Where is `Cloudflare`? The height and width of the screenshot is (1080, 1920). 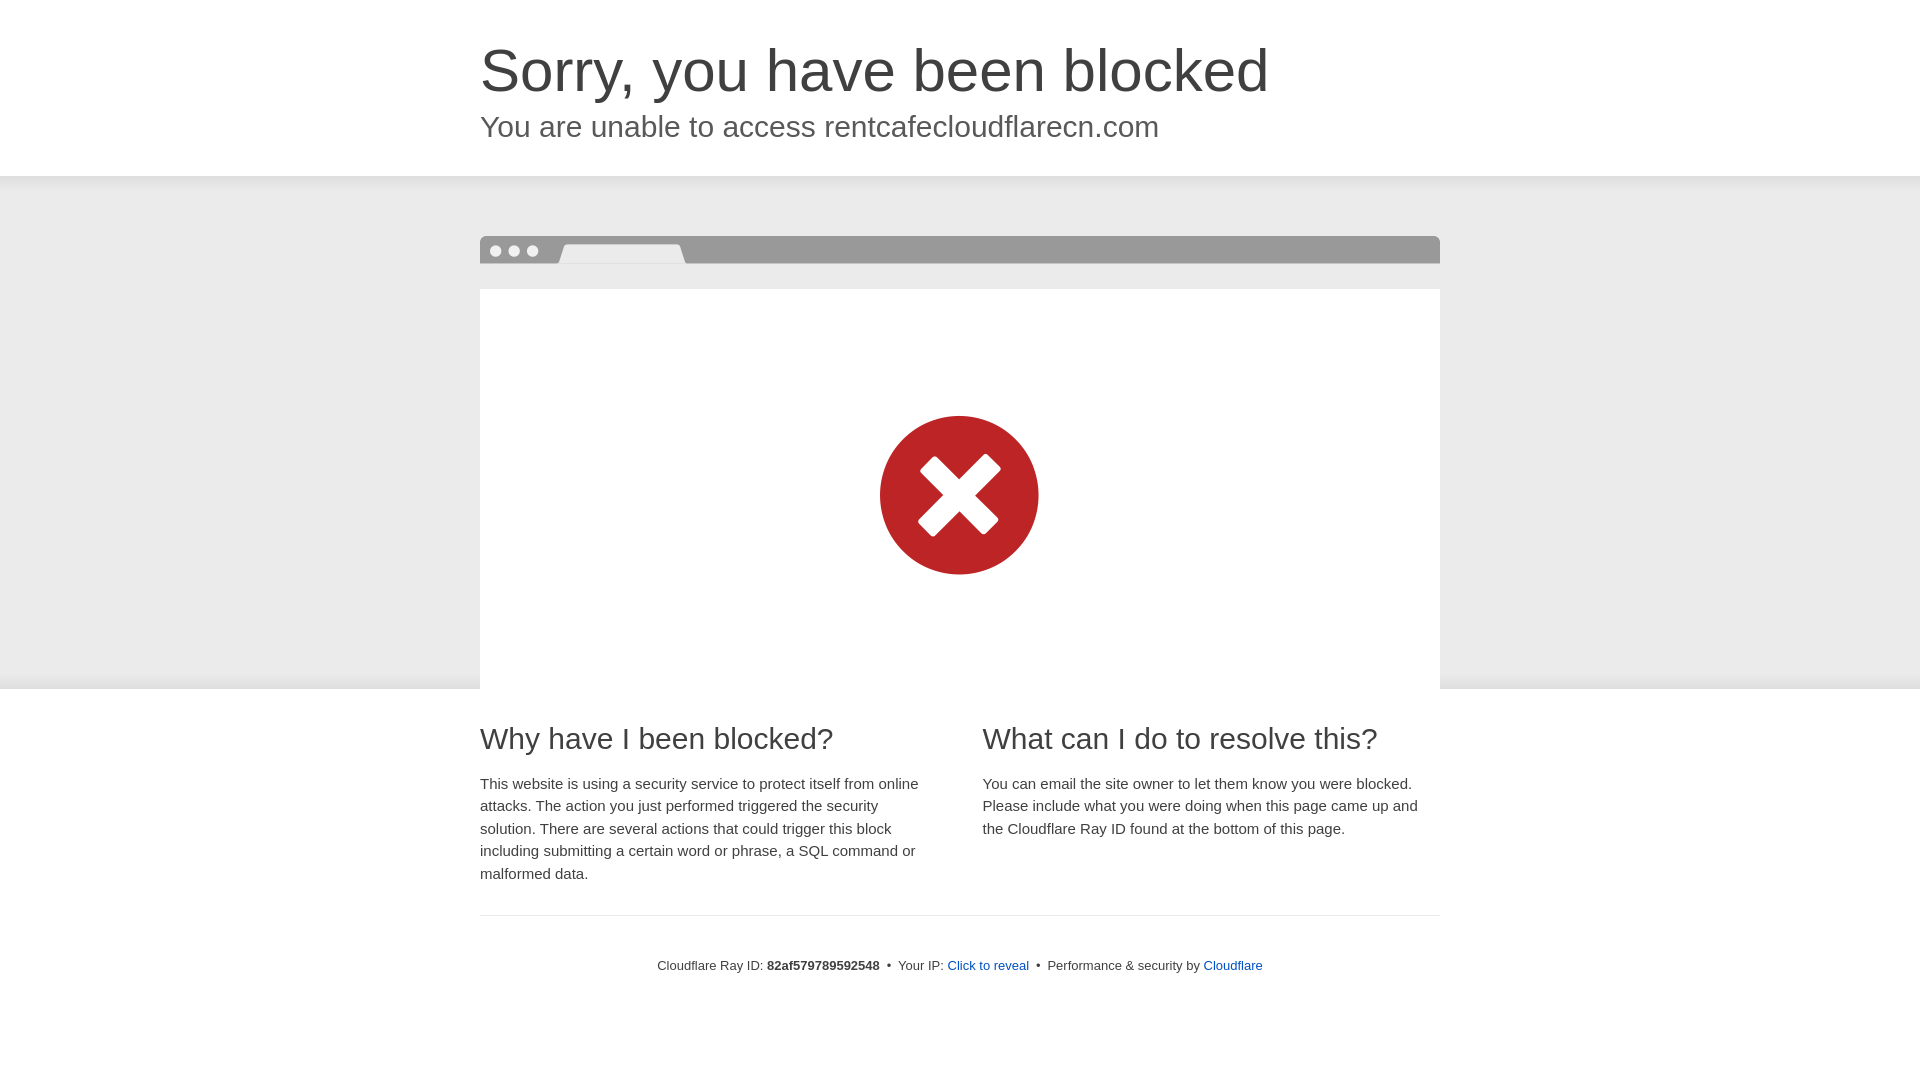
Cloudflare is located at coordinates (1234, 966).